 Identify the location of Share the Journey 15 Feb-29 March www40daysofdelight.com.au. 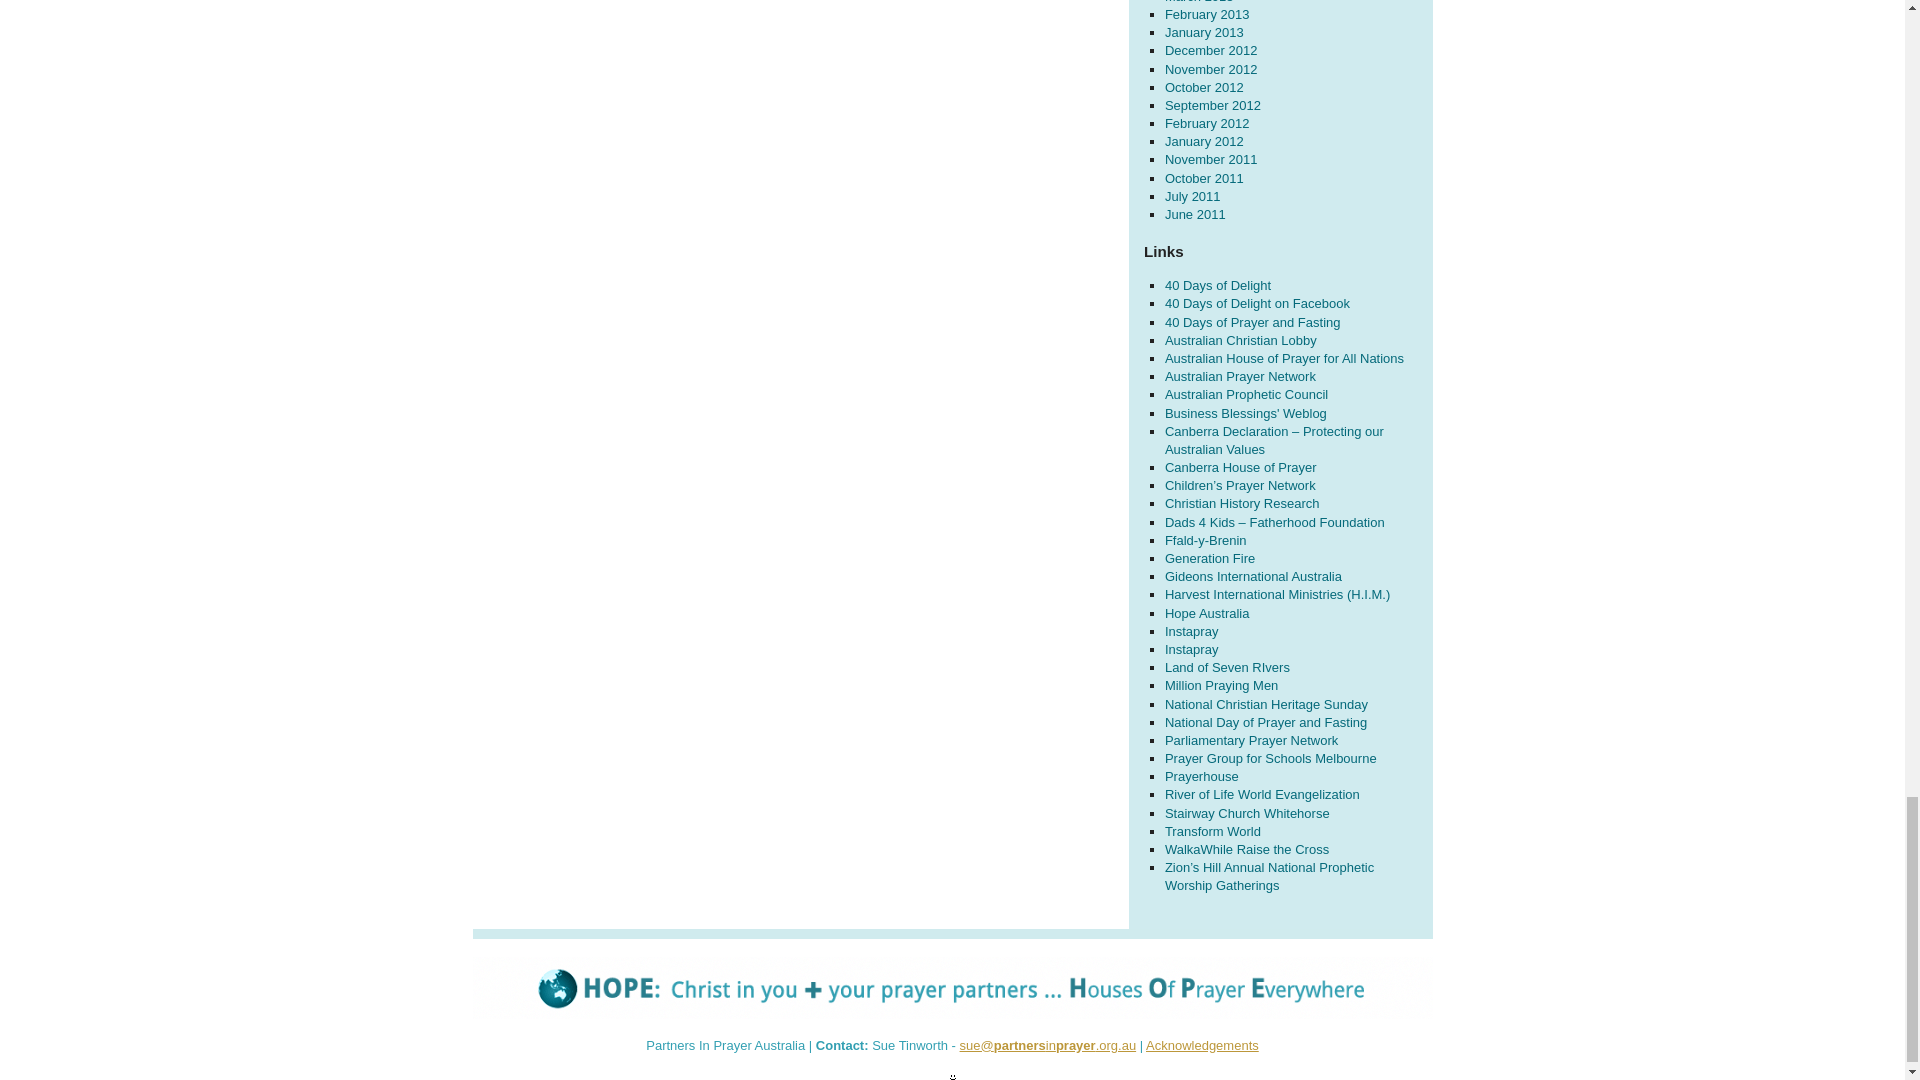
(1257, 303).